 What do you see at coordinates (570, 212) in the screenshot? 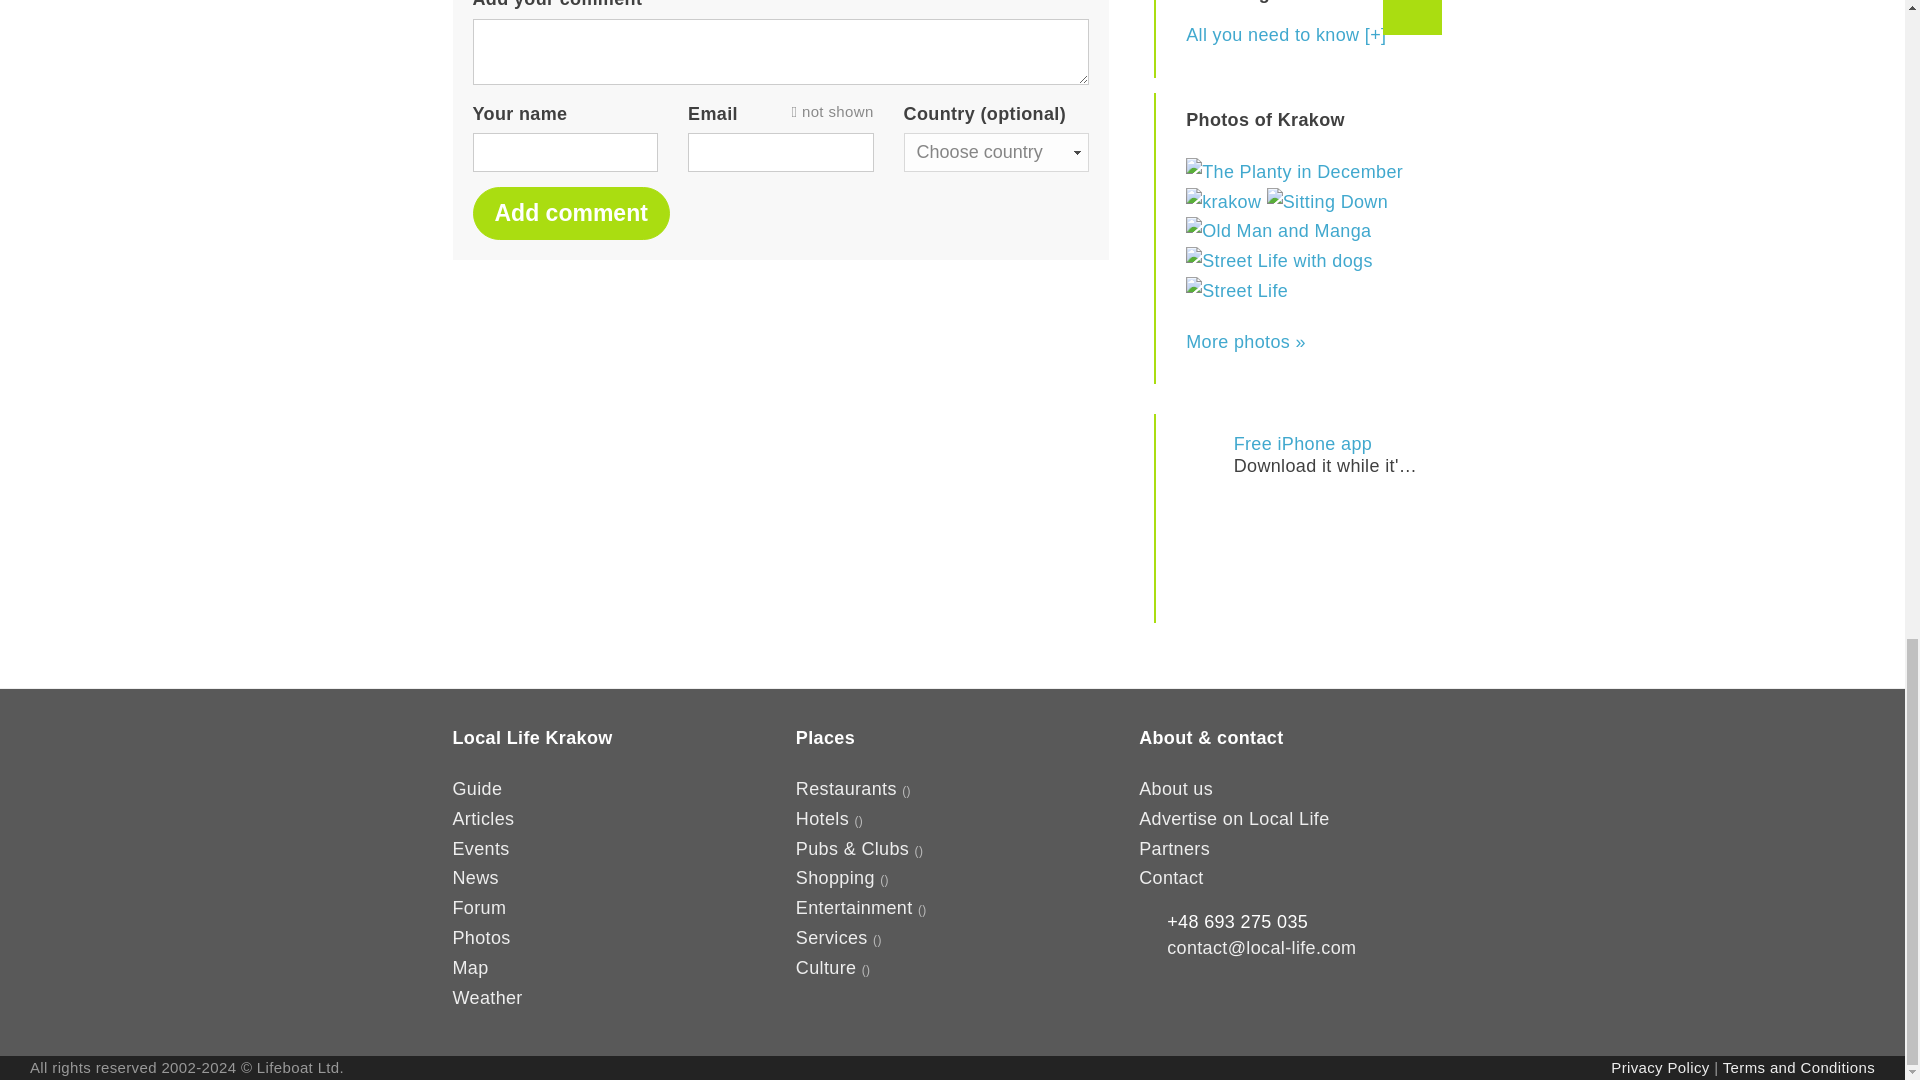
I see `Local Life Krakow` at bounding box center [570, 212].